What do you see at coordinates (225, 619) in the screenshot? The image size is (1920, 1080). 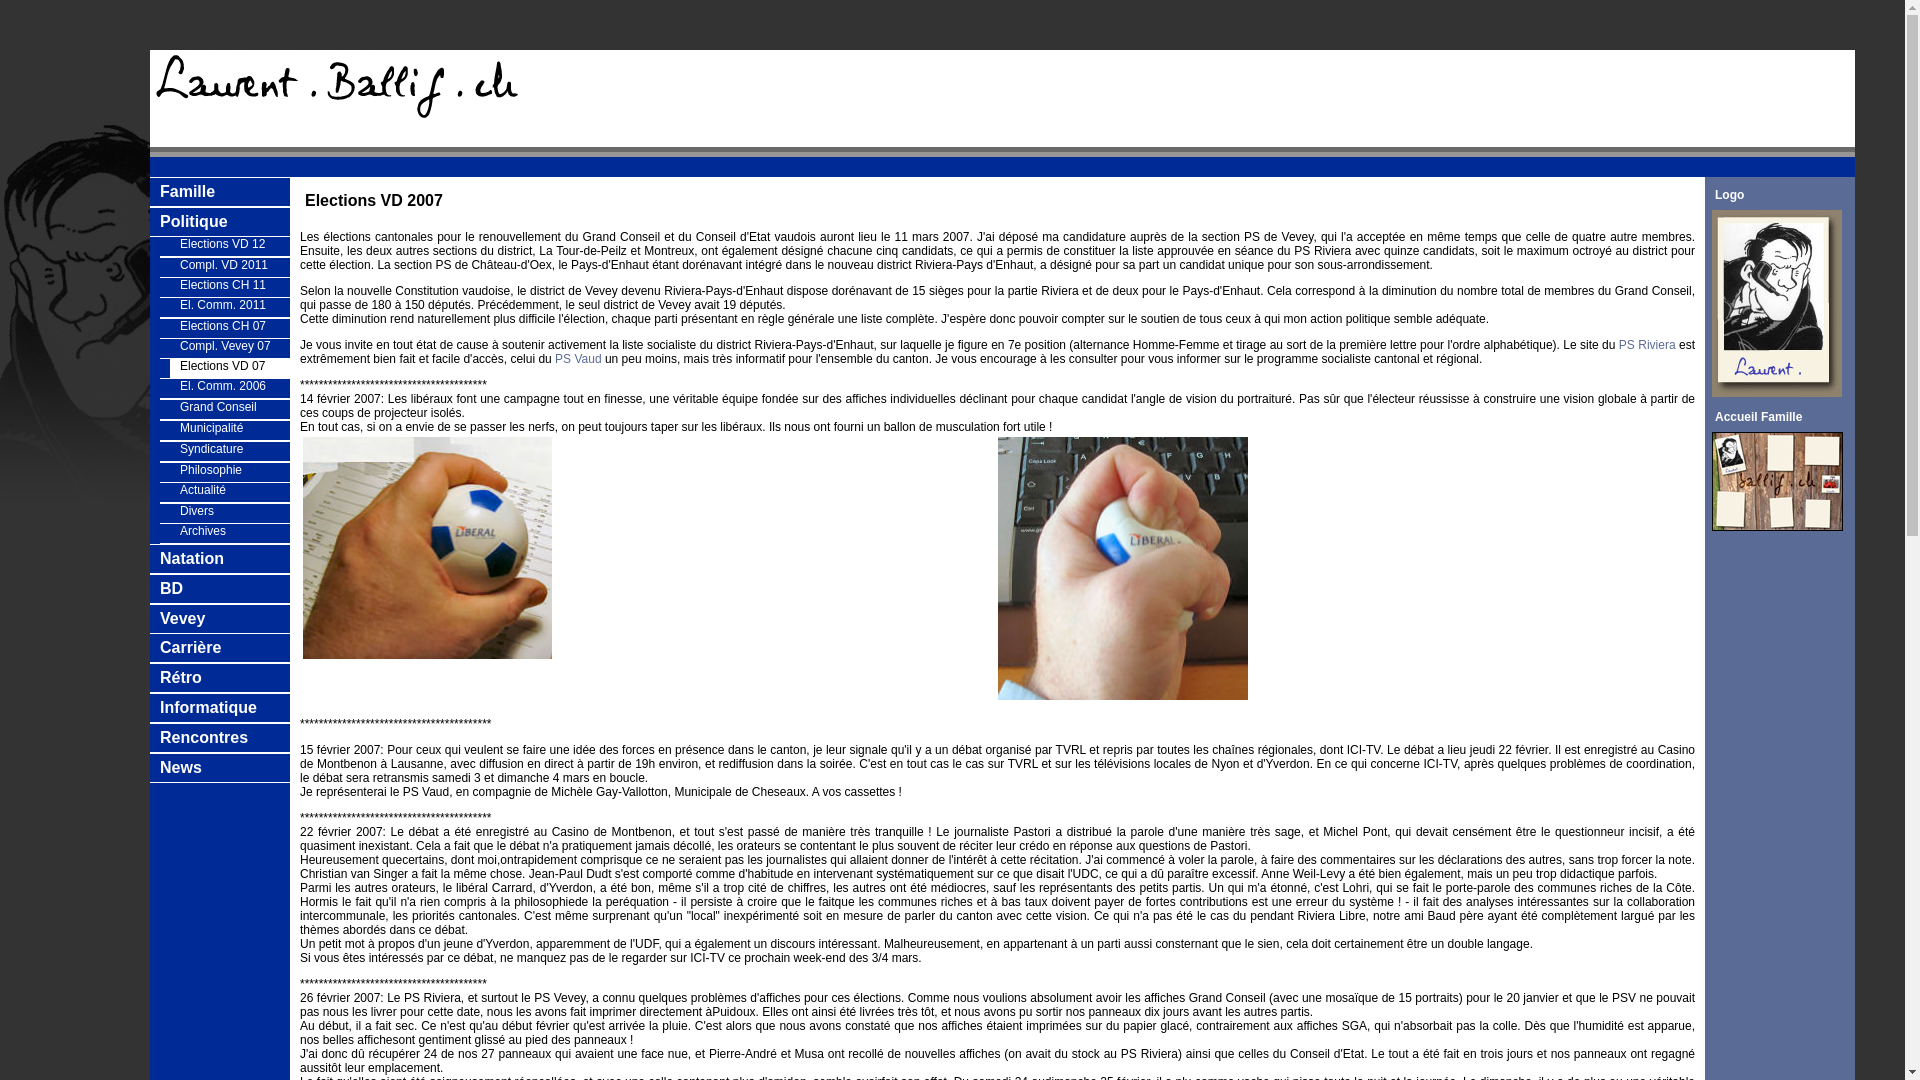 I see `Vevey` at bounding box center [225, 619].